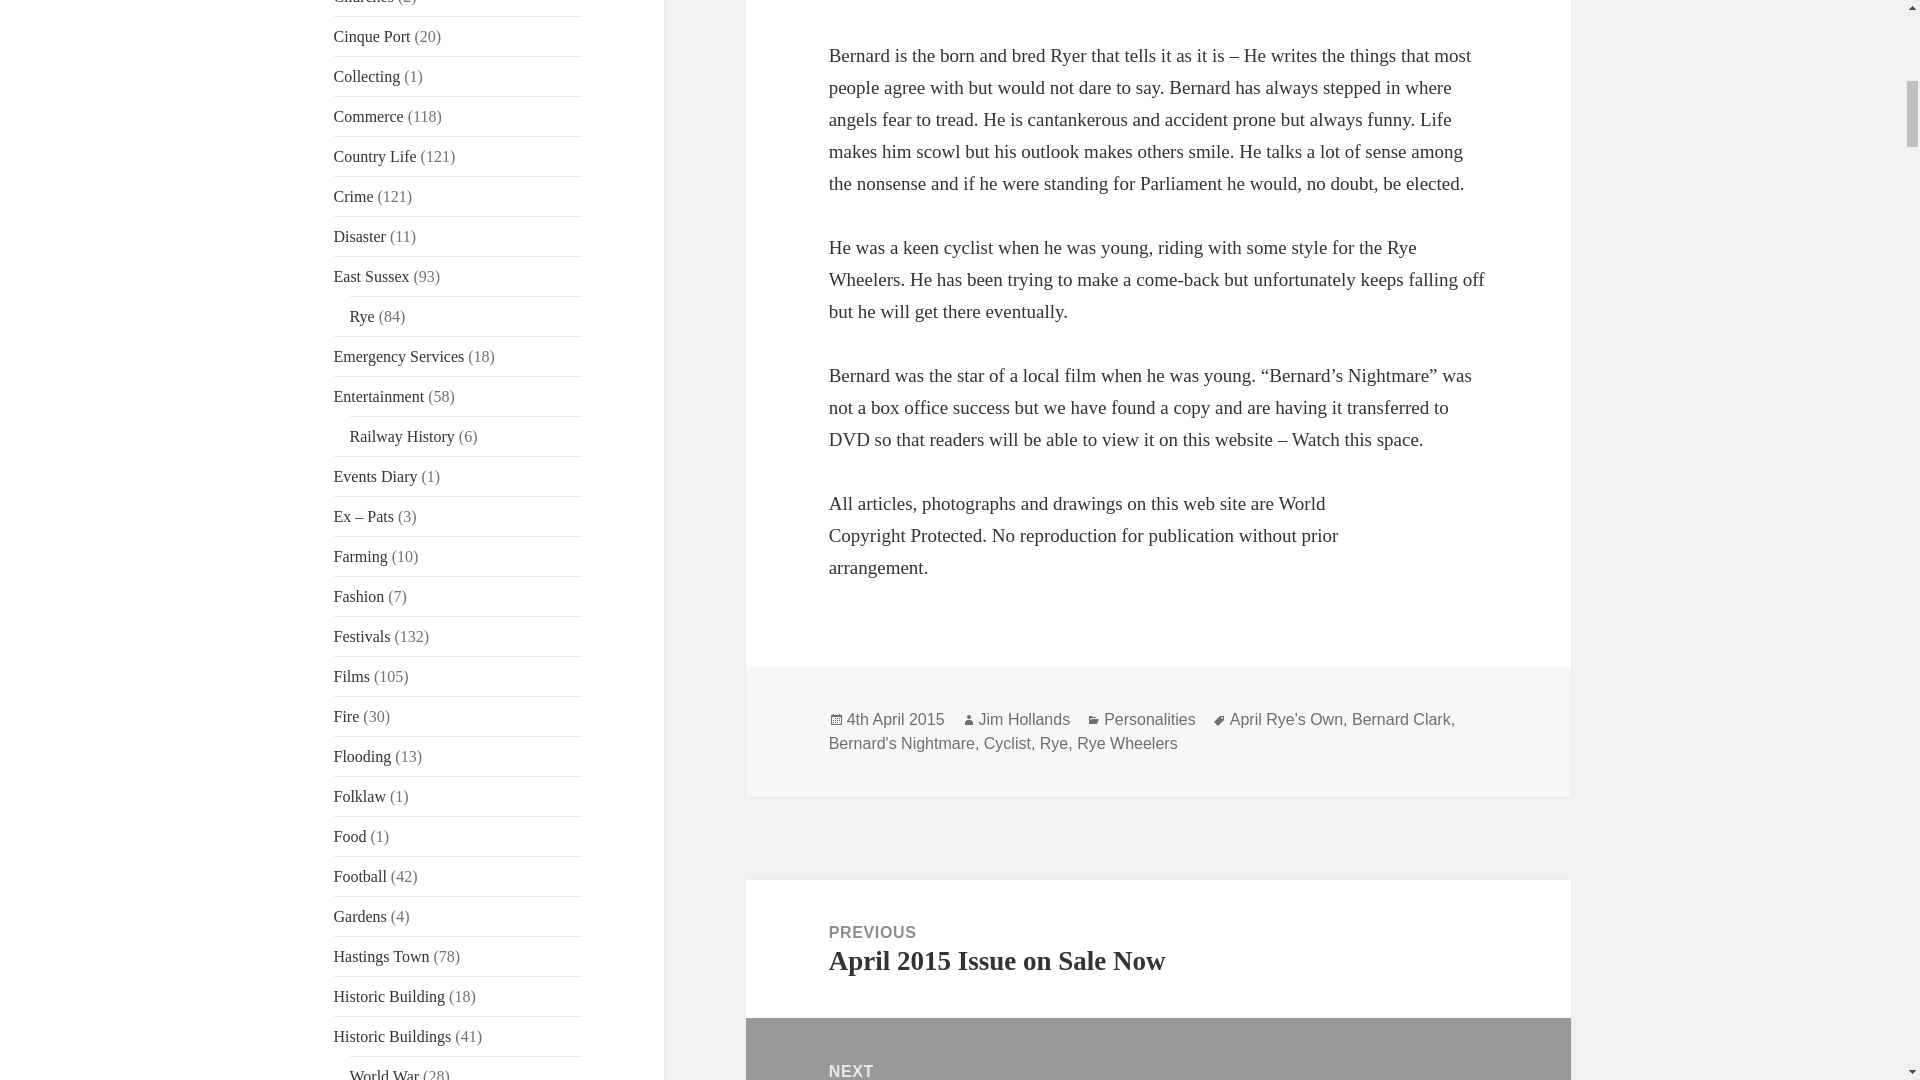 This screenshot has height=1080, width=1920. What do you see at coordinates (360, 236) in the screenshot?
I see `Disaster` at bounding box center [360, 236].